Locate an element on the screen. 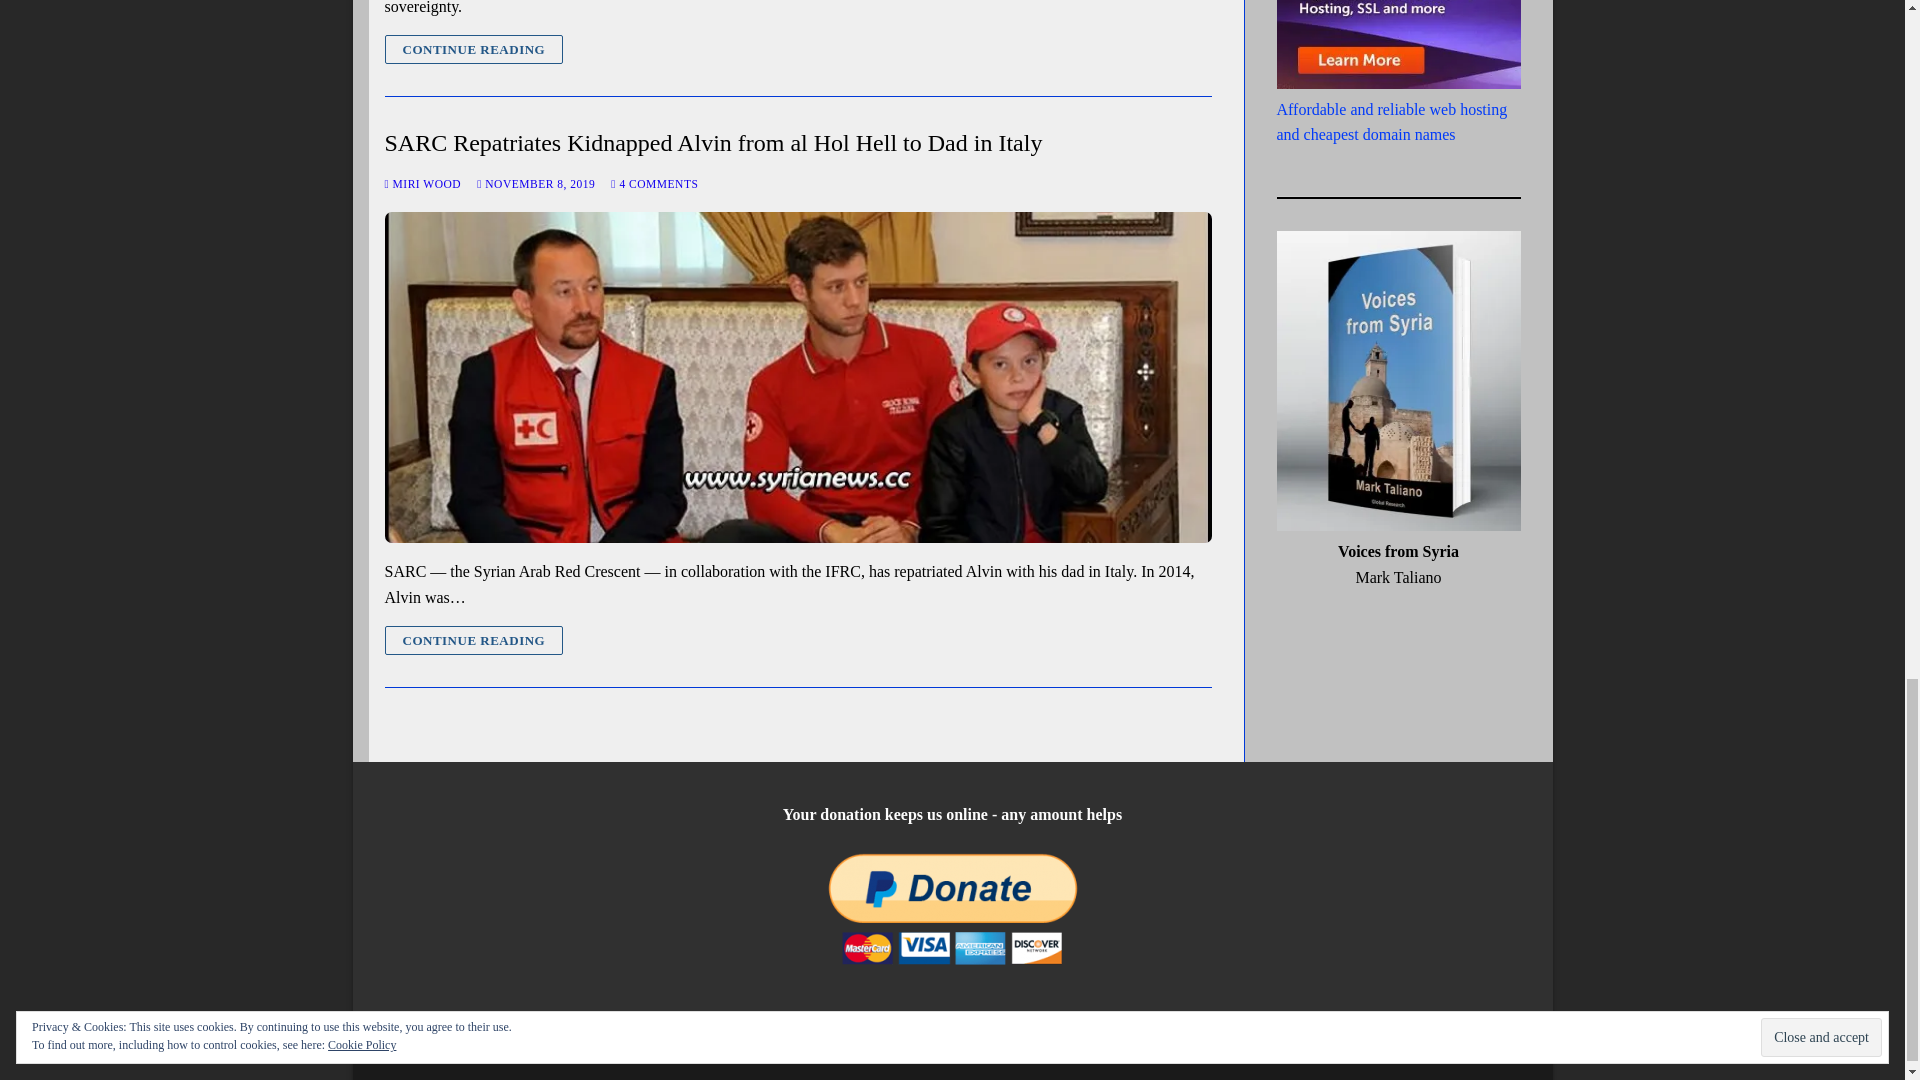  CONTINUE READING is located at coordinates (473, 640).